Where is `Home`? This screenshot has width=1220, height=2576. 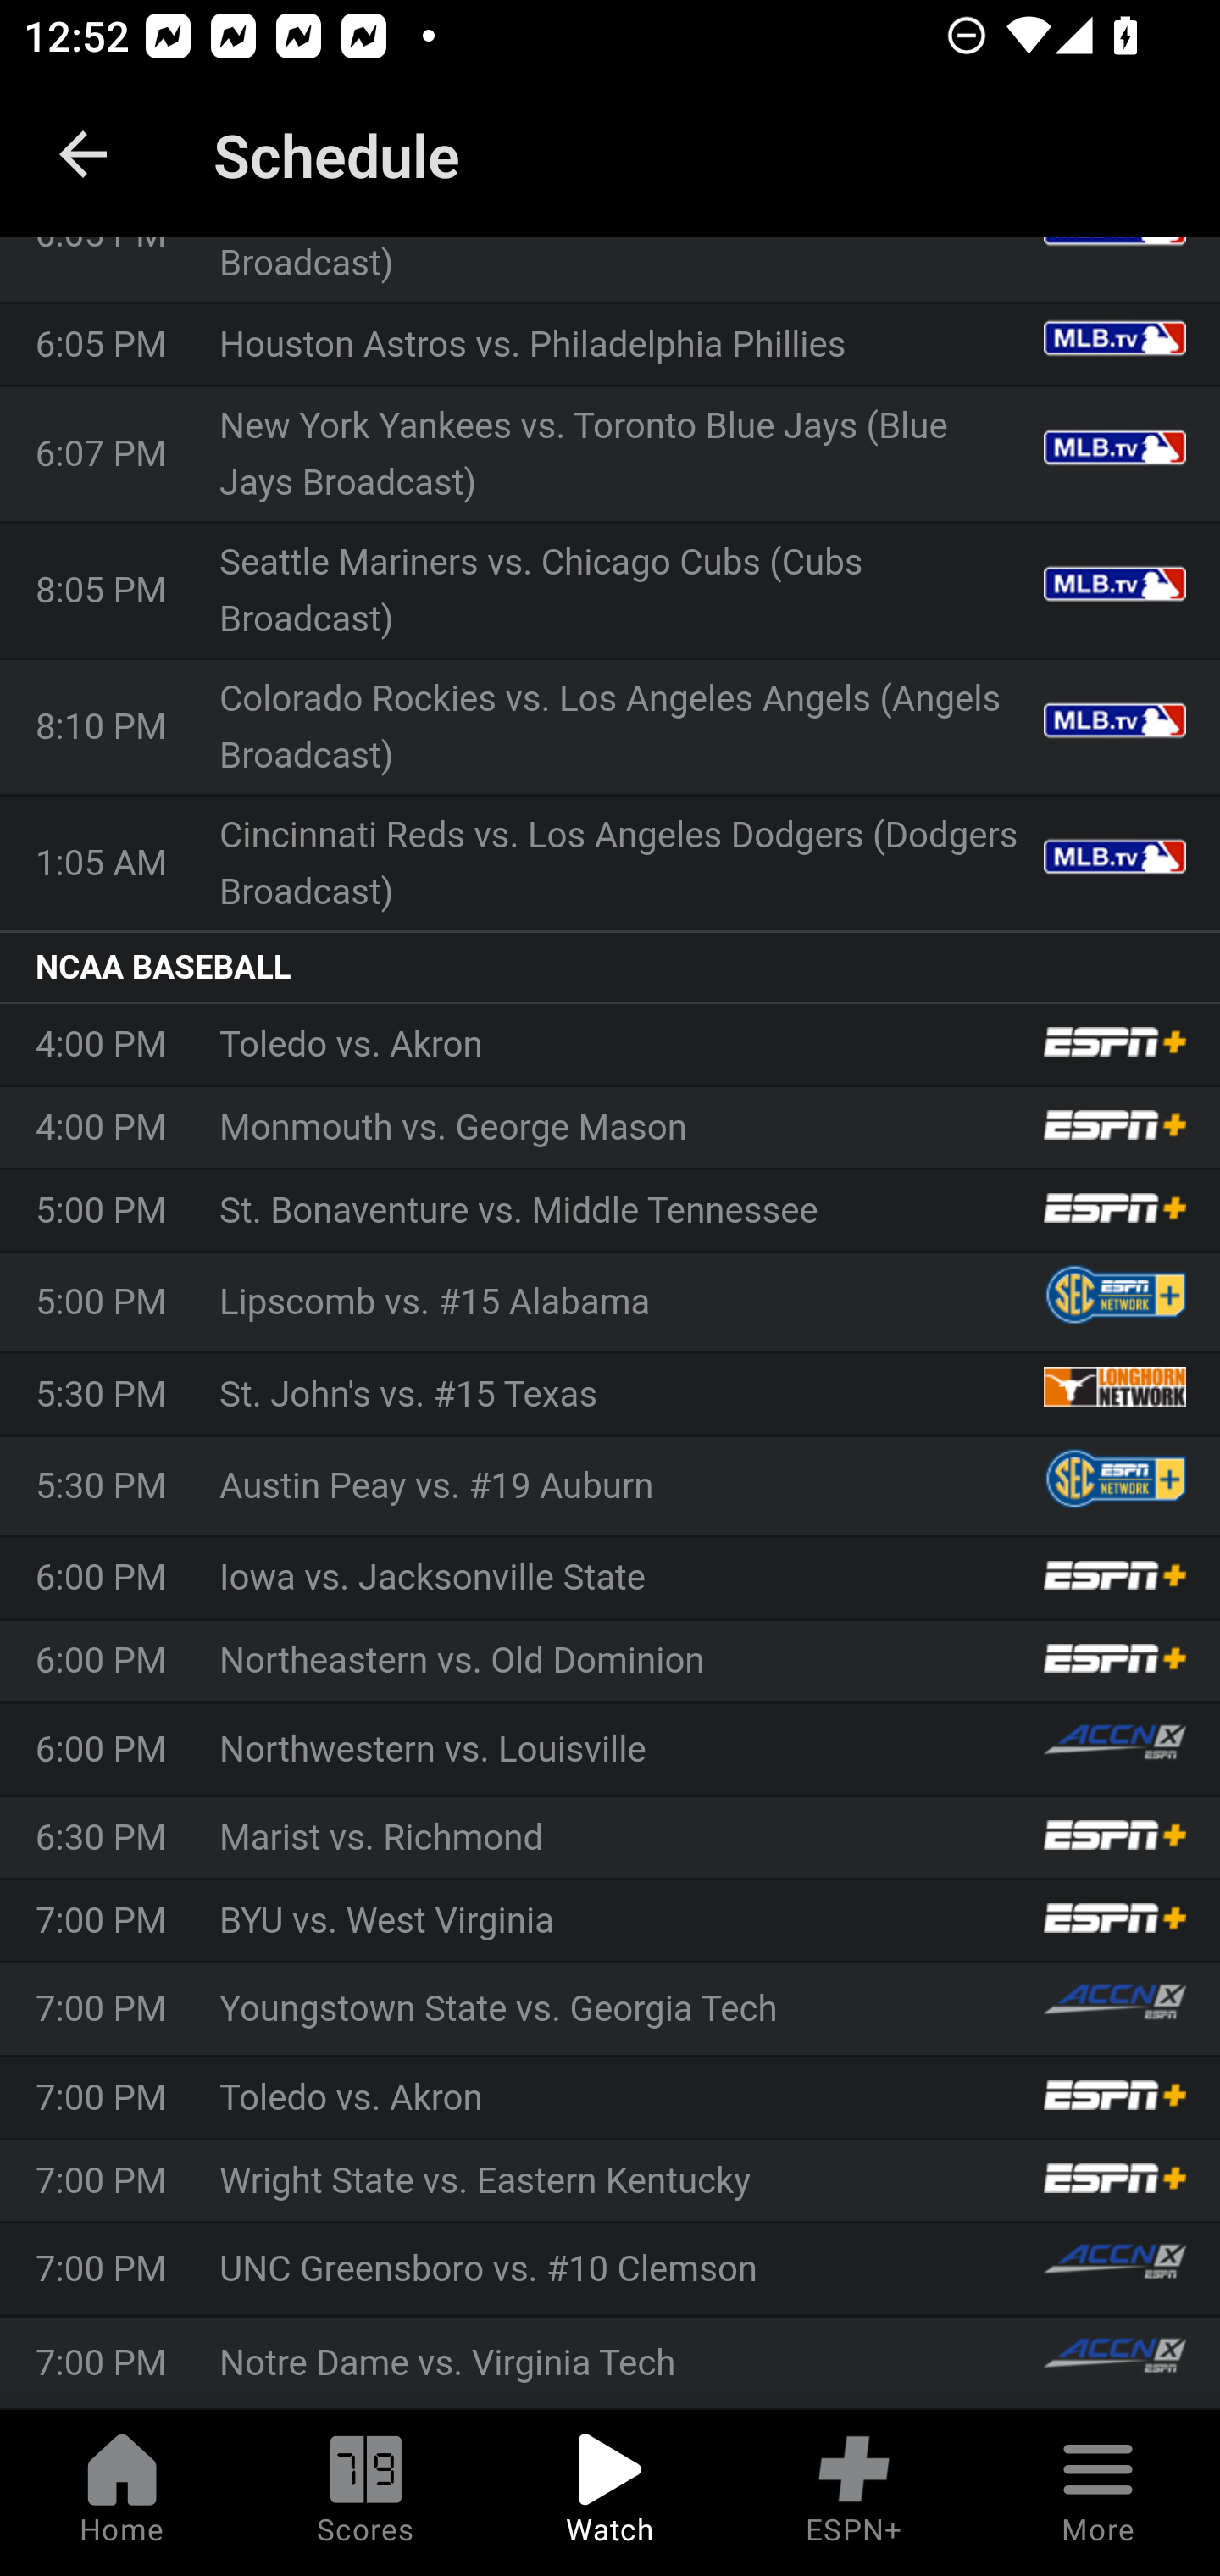 Home is located at coordinates (122, 2493).